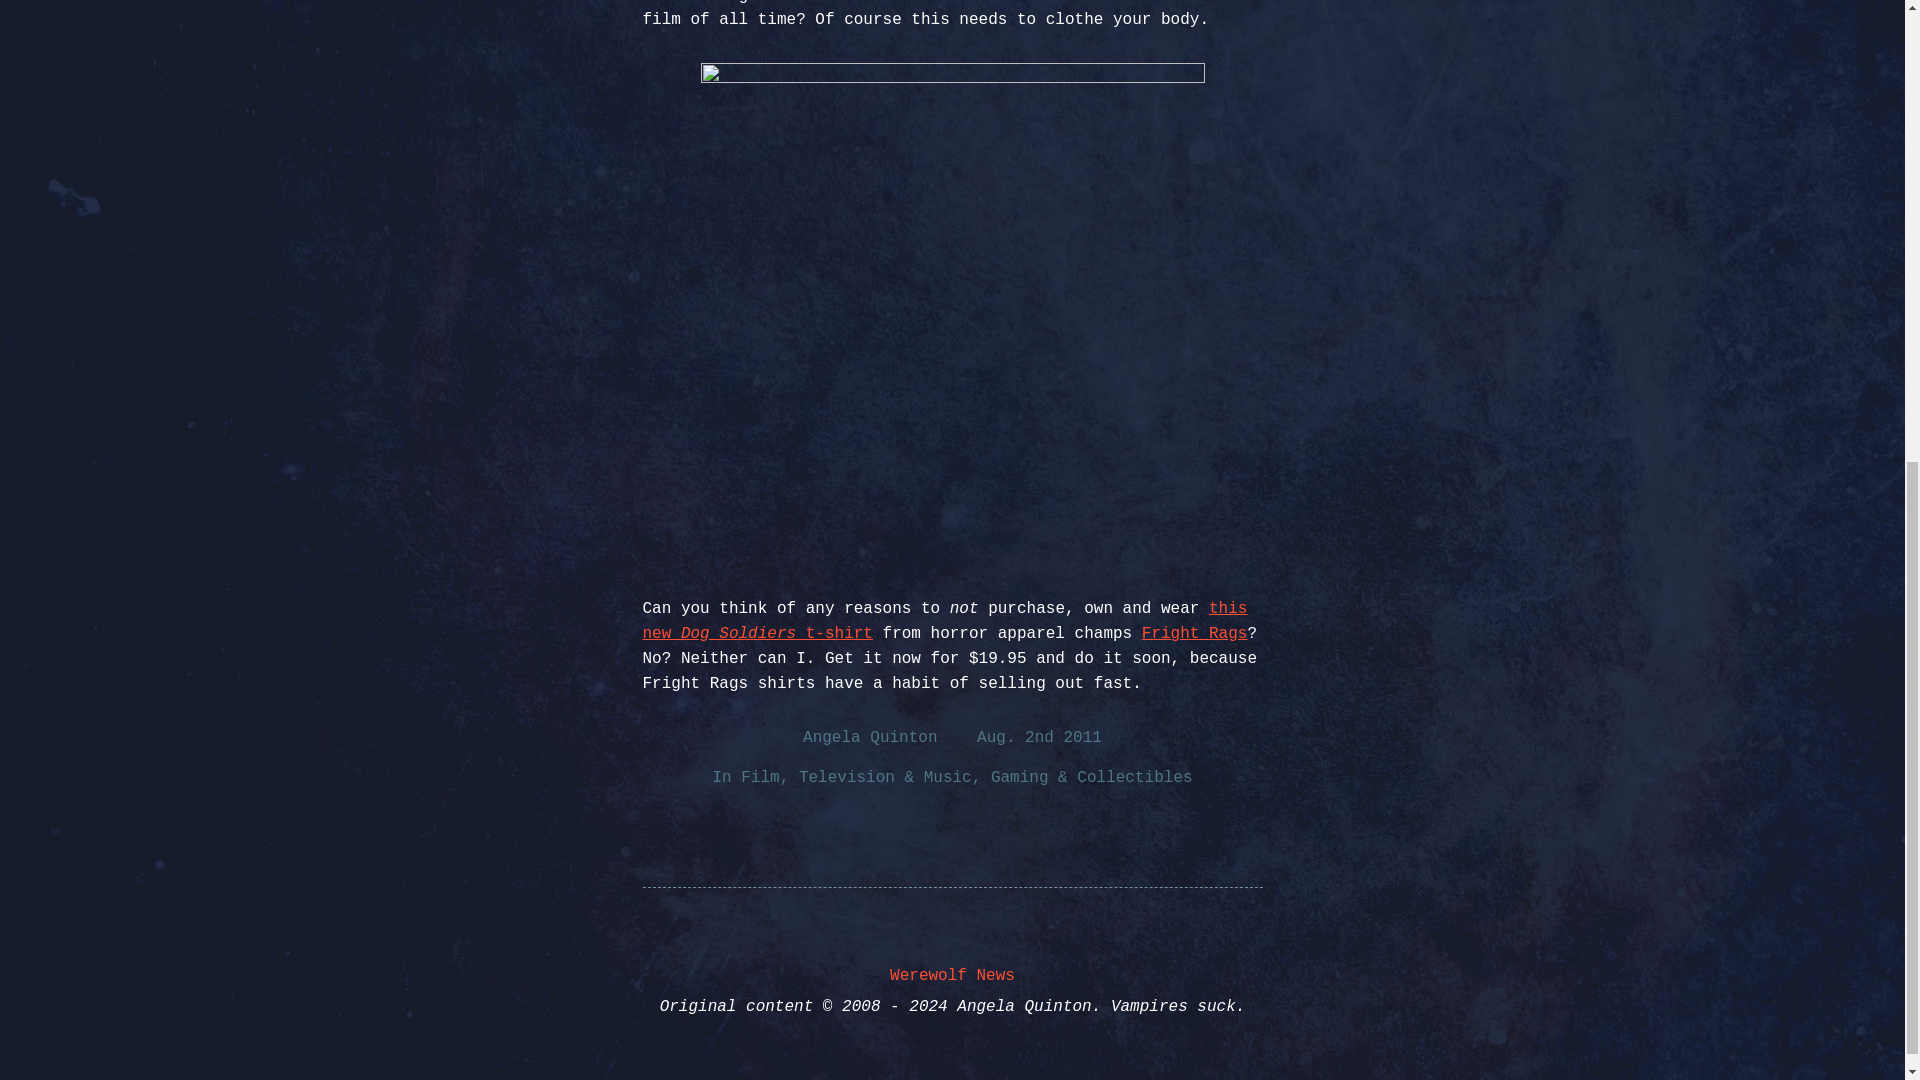 The width and height of the screenshot is (1920, 1080). What do you see at coordinates (869, 738) in the screenshot?
I see `Posts by Angela Quinton` at bounding box center [869, 738].